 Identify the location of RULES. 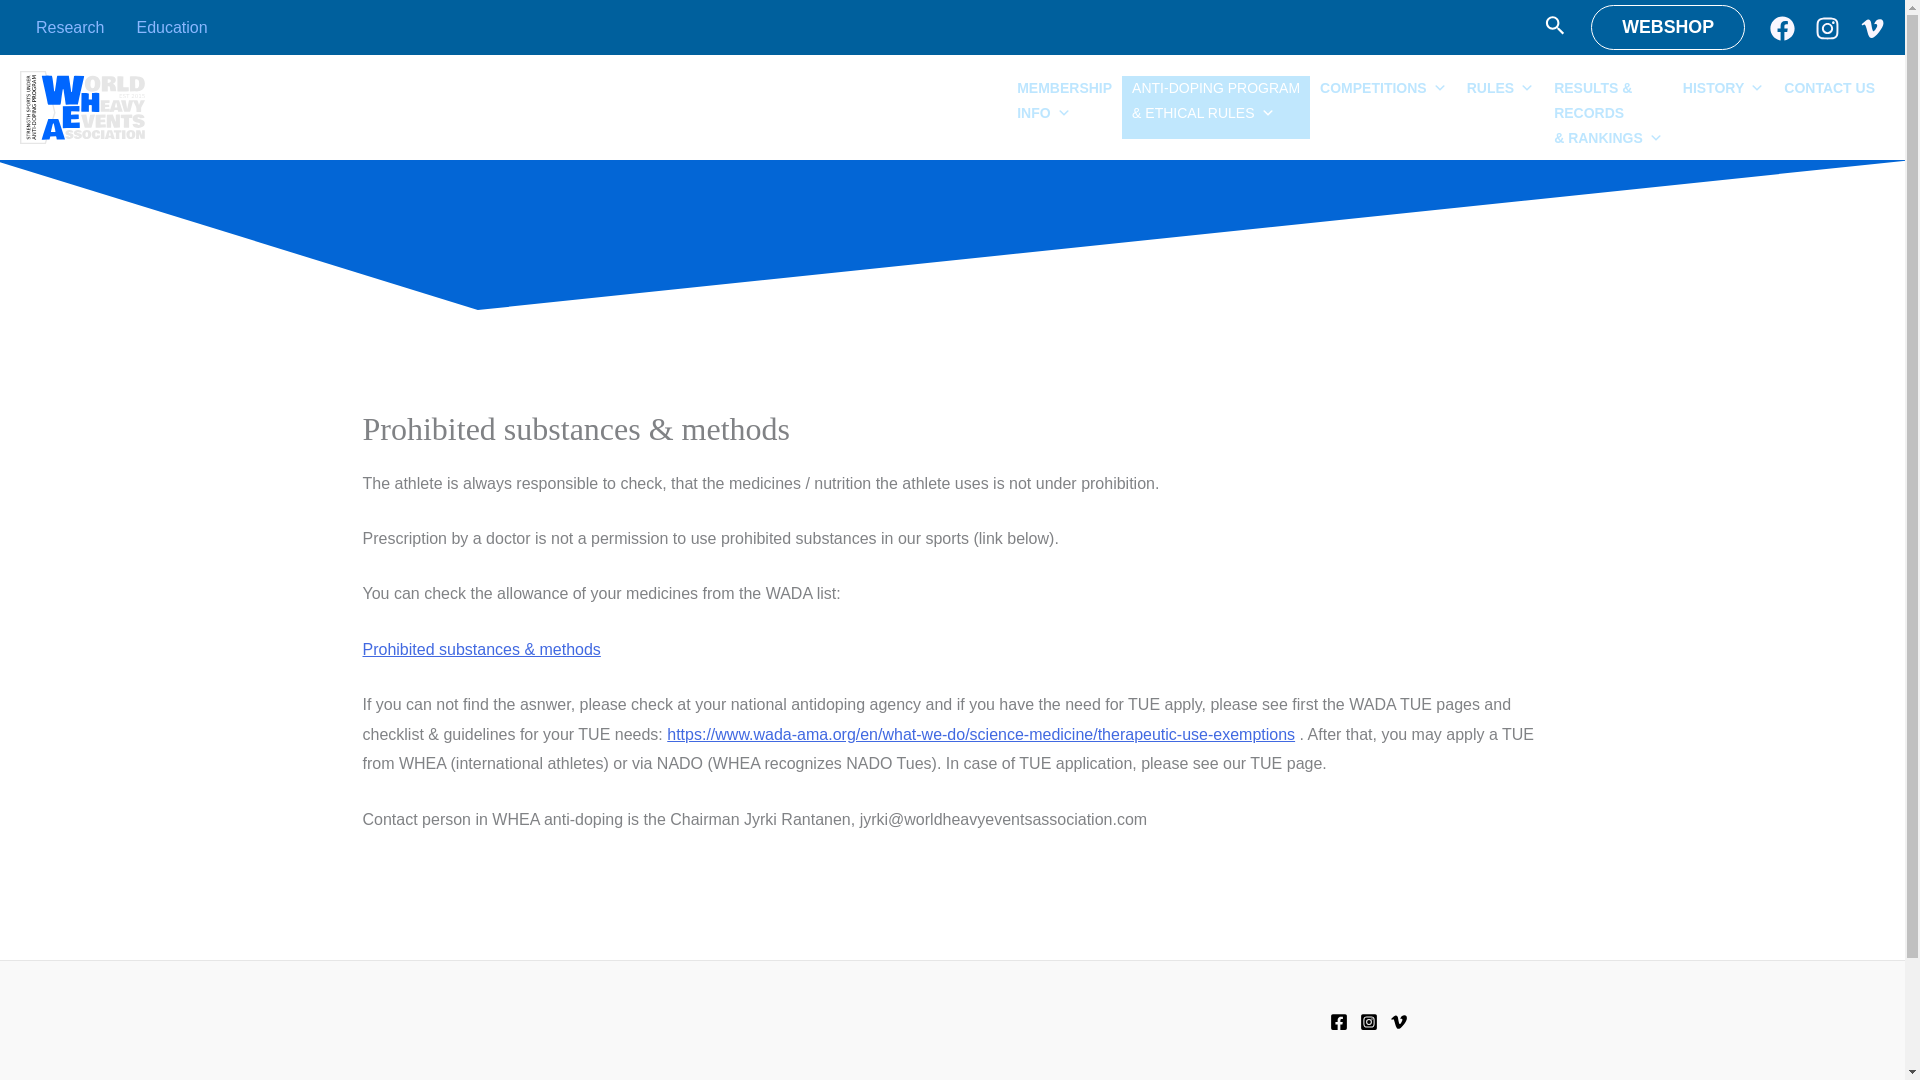
(1667, 27).